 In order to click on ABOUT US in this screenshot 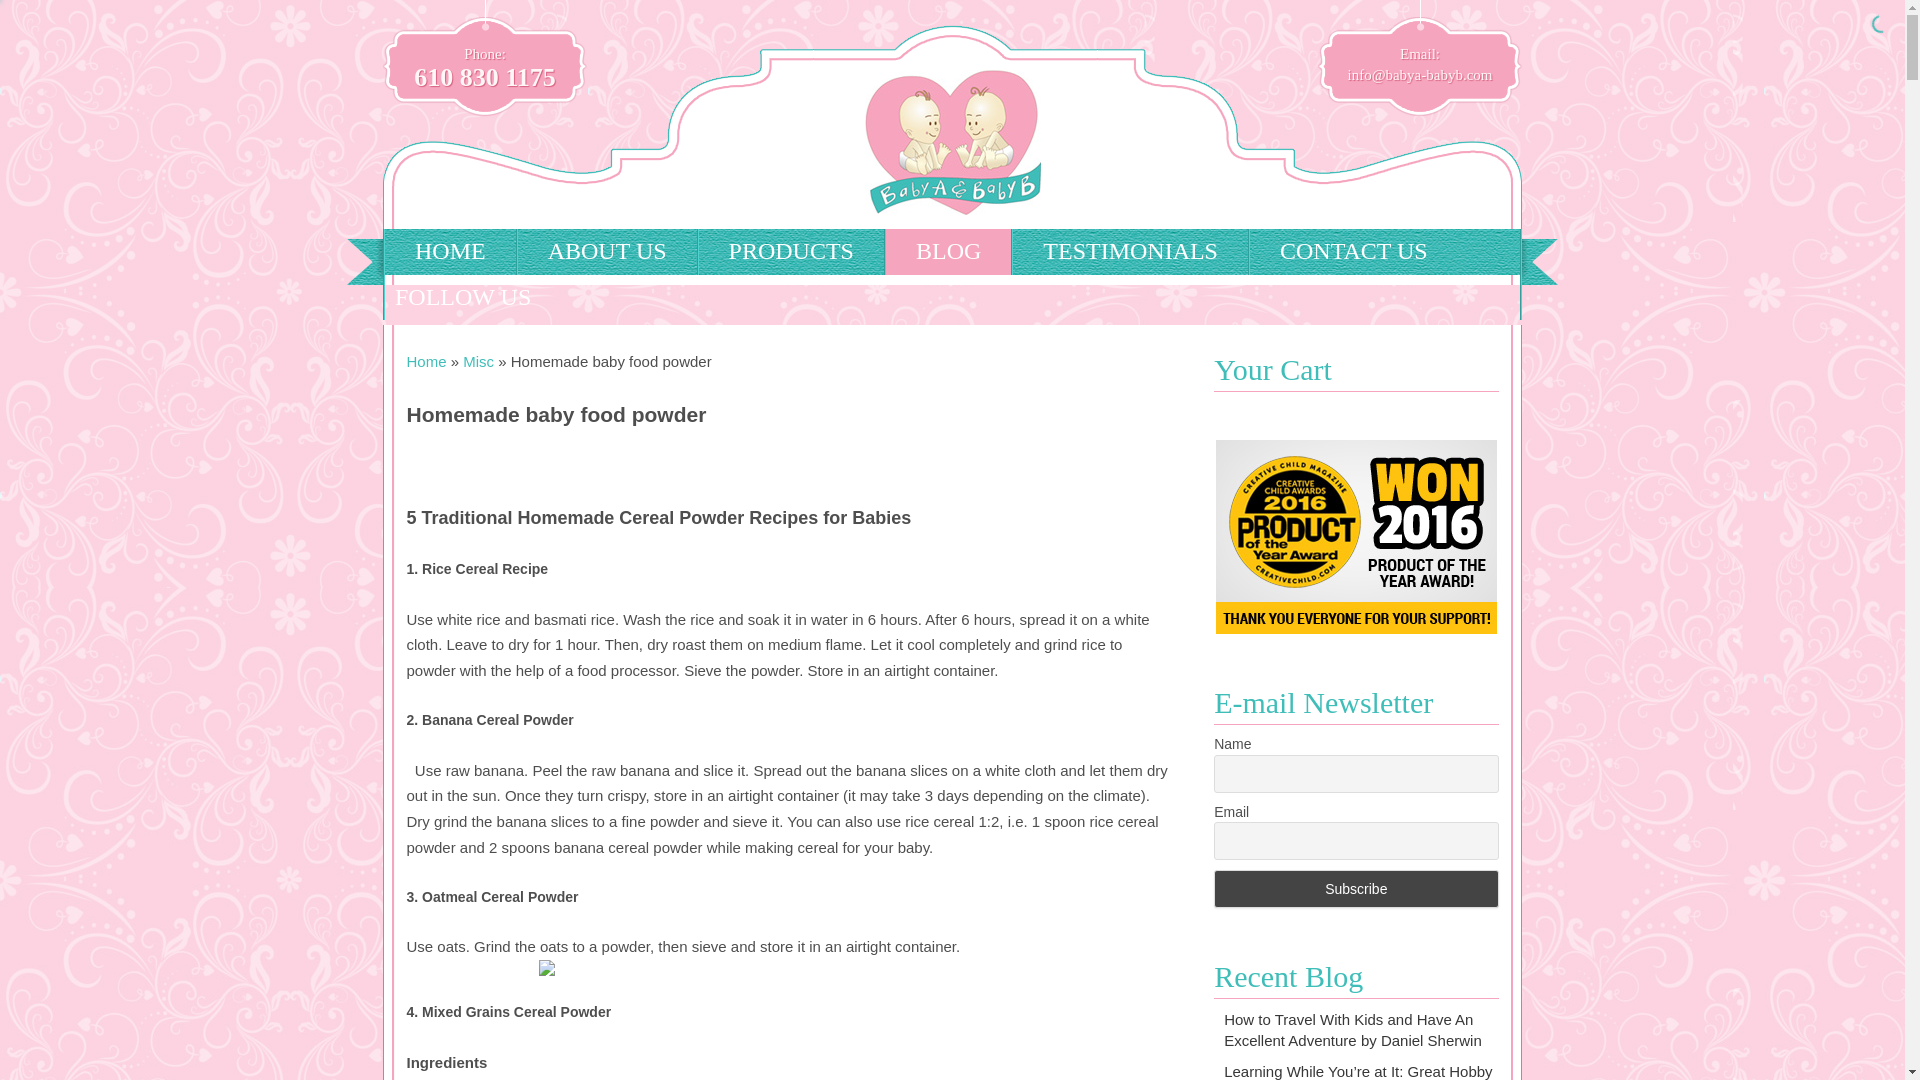, I will do `click(607, 252)`.